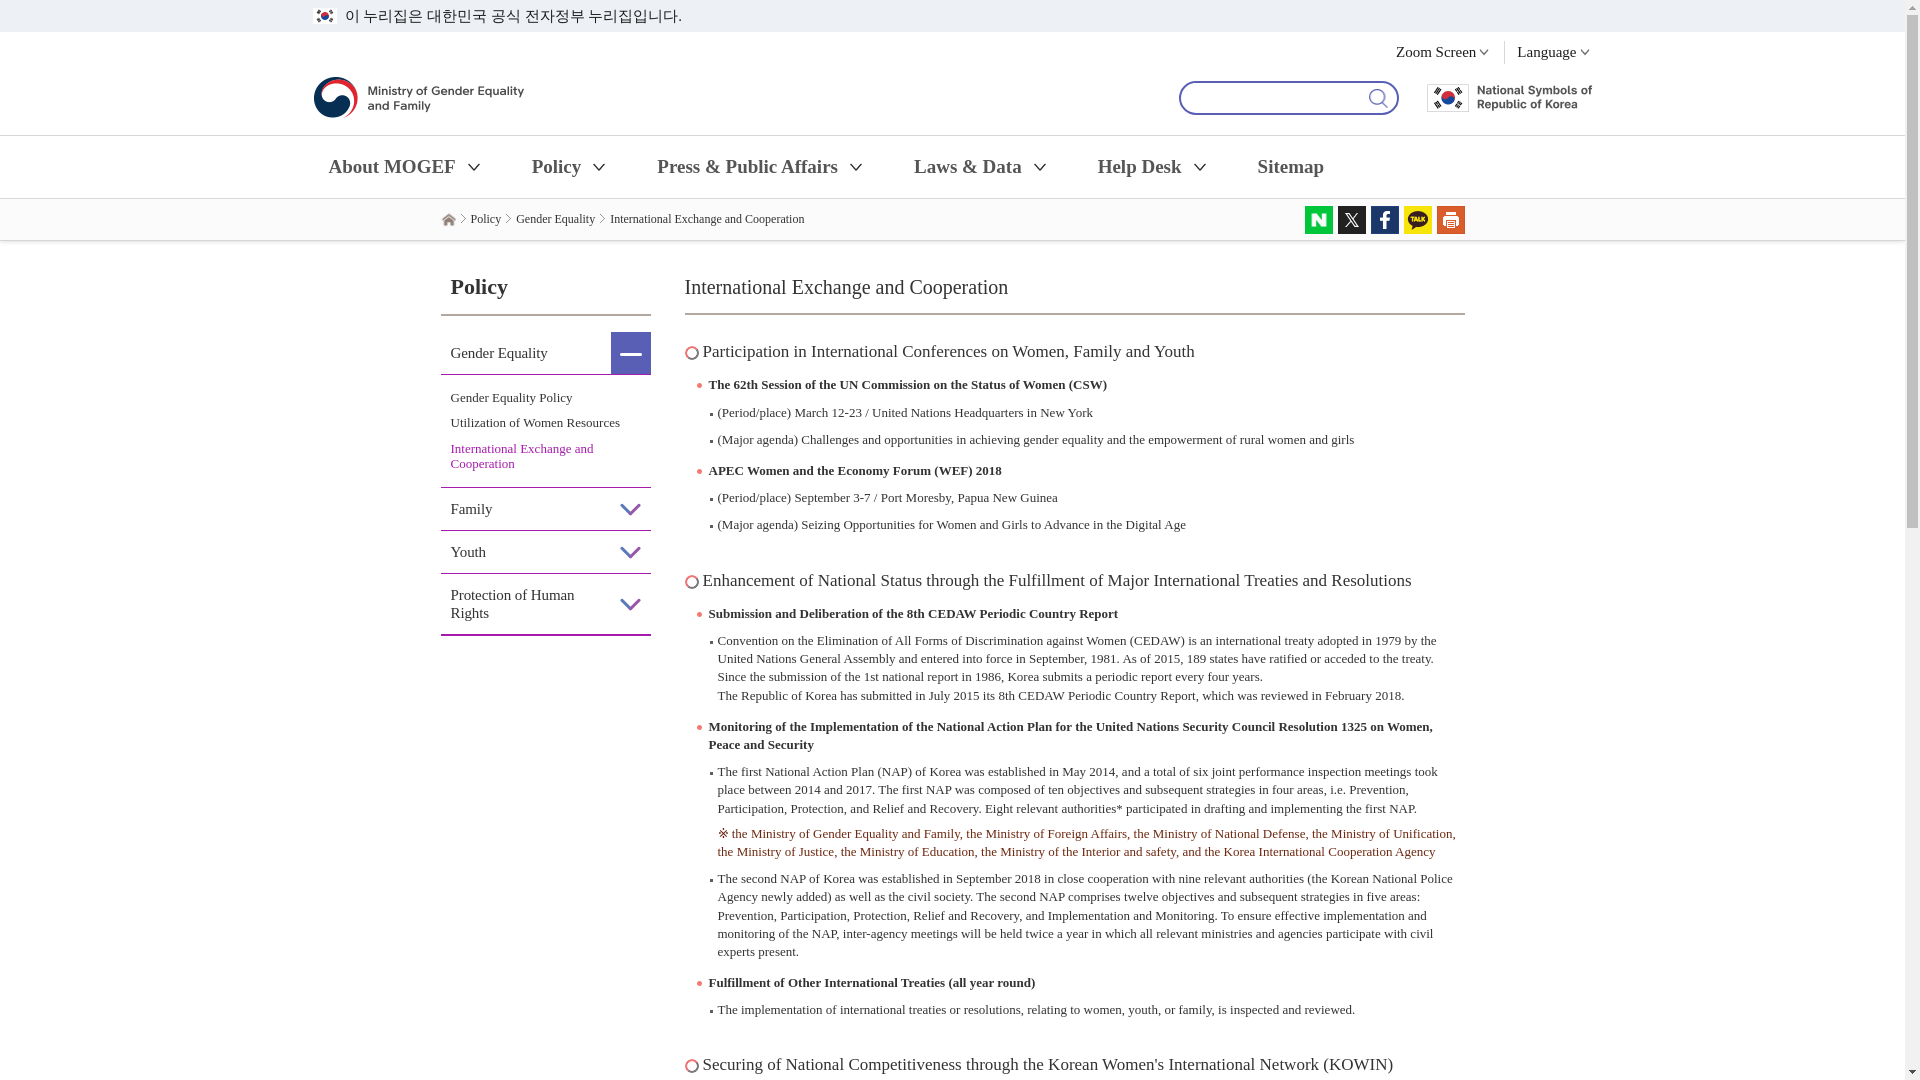 The width and height of the screenshot is (1920, 1080). I want to click on New window, so click(1376, 98).